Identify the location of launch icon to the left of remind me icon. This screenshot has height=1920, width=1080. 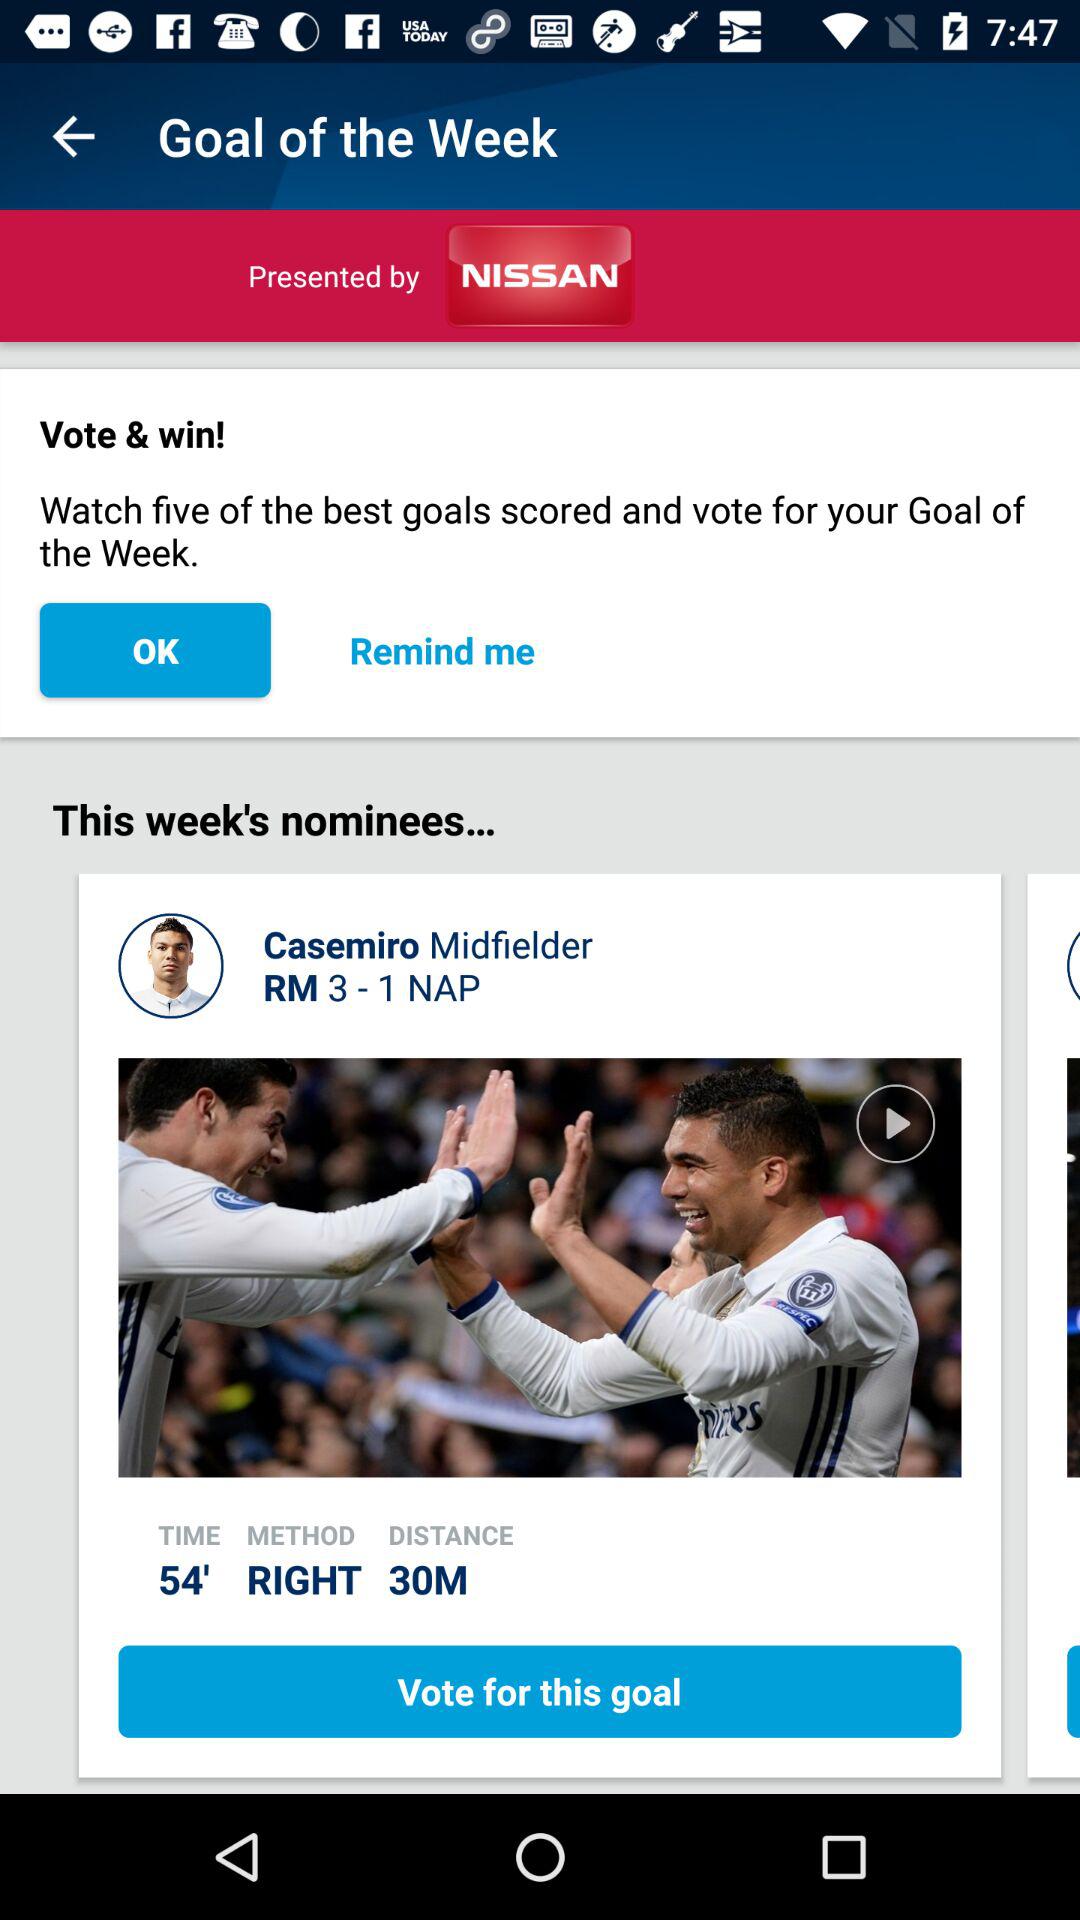
(154, 650).